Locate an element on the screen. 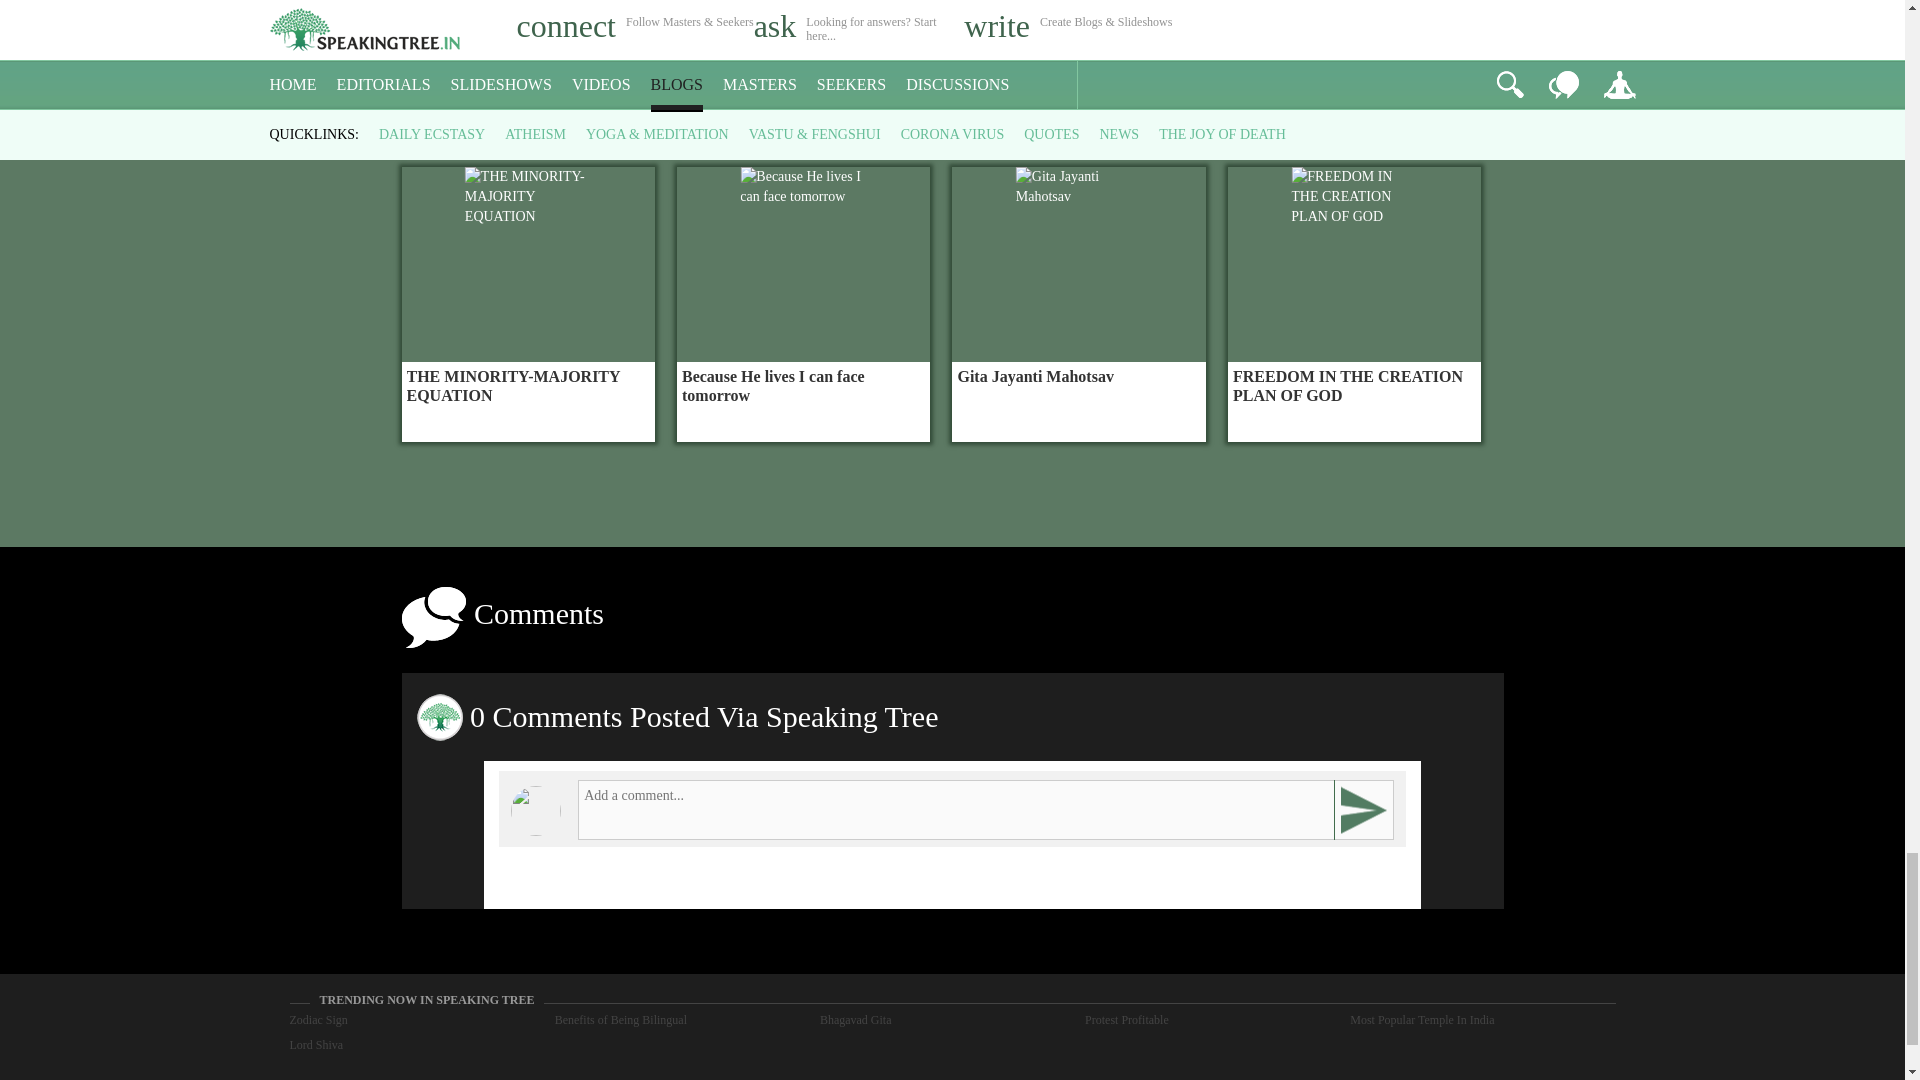  The Key to Success is located at coordinates (528, 35).